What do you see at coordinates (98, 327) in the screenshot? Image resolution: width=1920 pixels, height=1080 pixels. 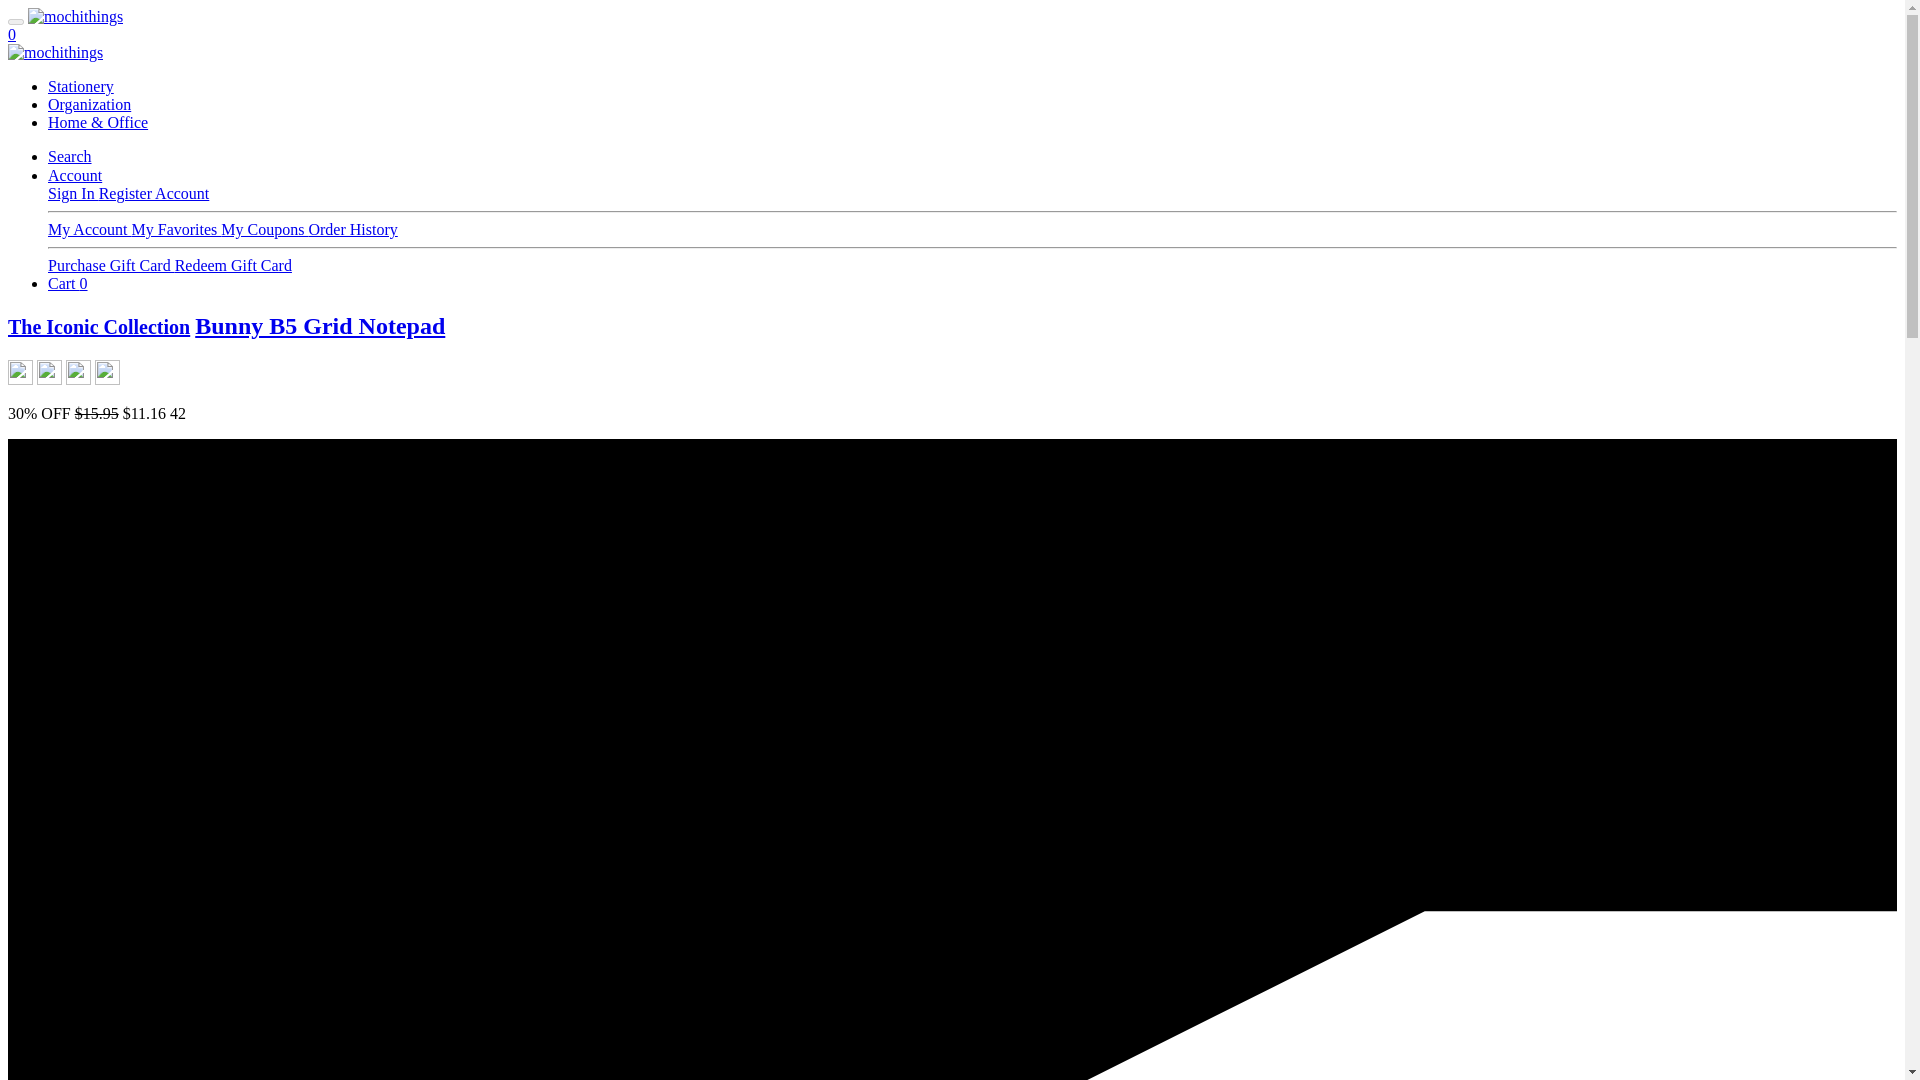 I see `The Iconic Collection` at bounding box center [98, 327].